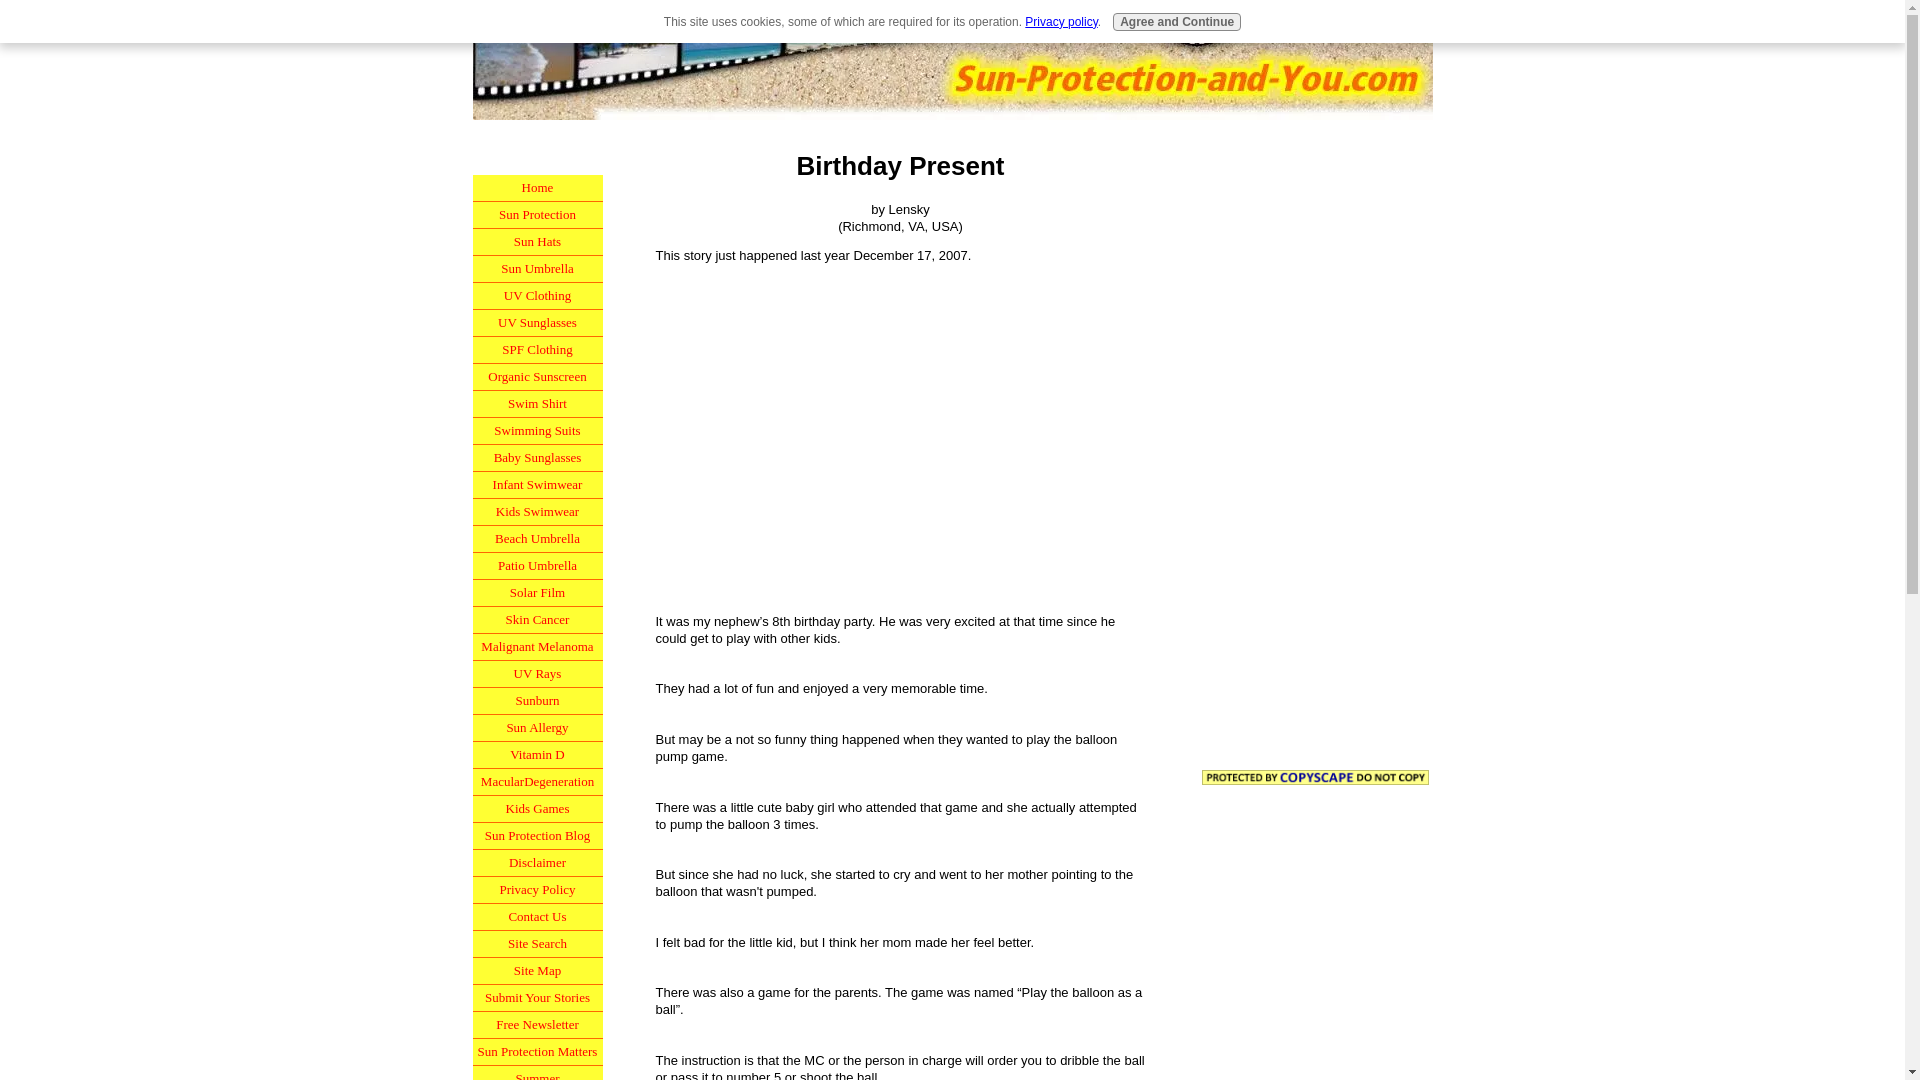 This screenshot has width=1920, height=1080. Describe the element at coordinates (537, 944) in the screenshot. I see `Site Search` at that location.